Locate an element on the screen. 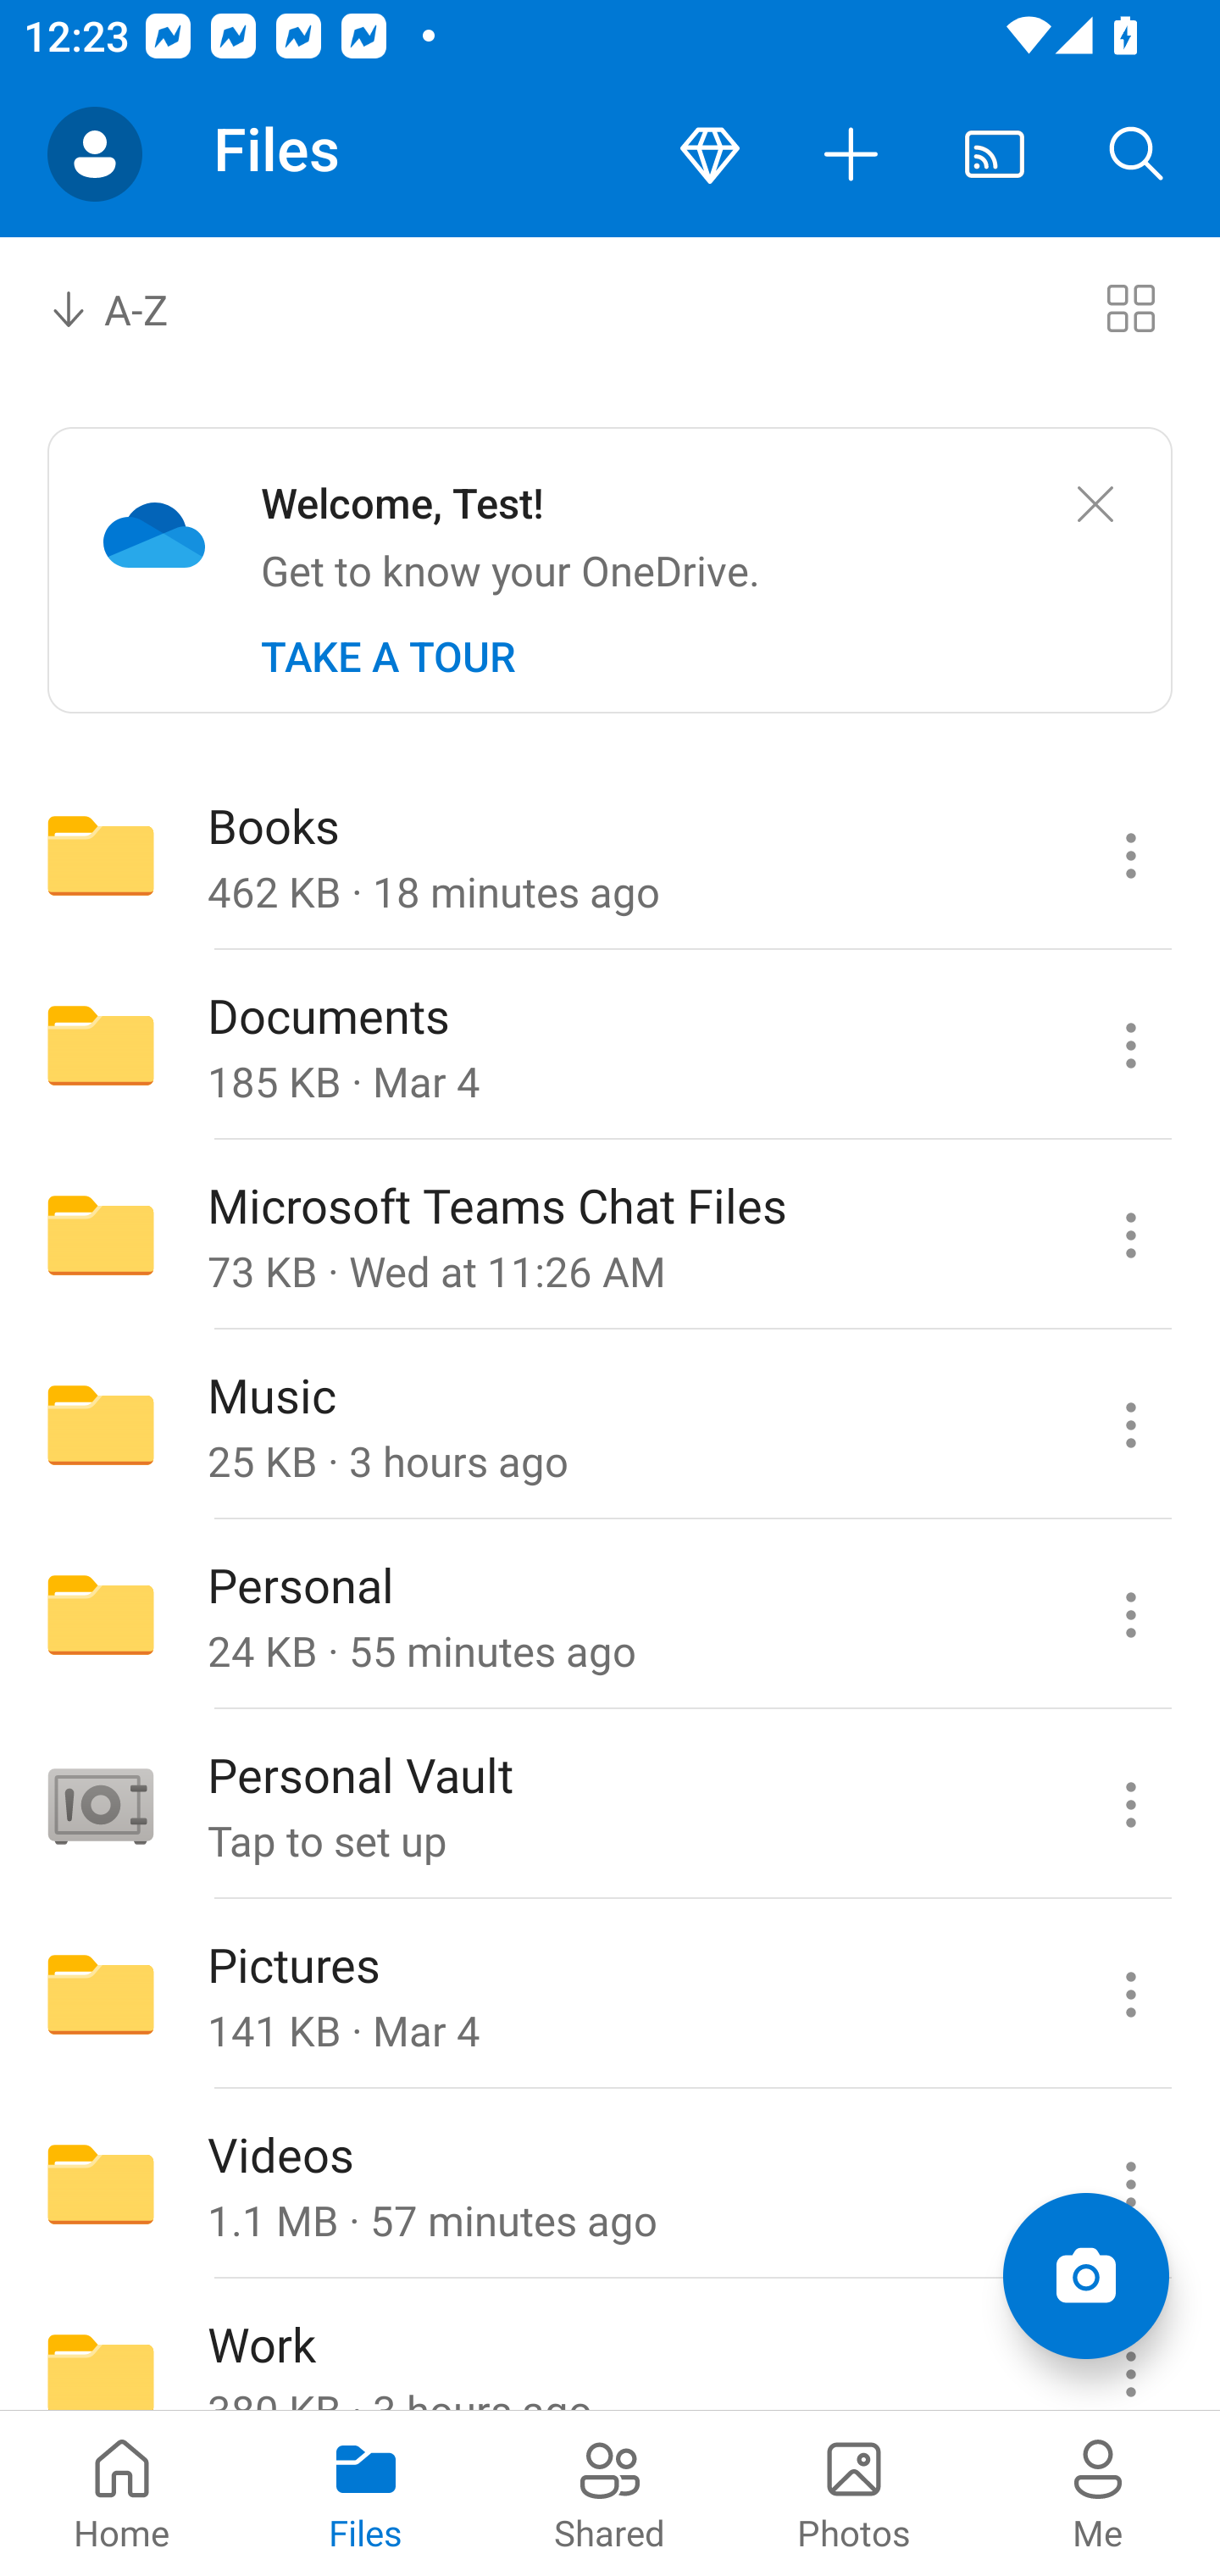  Folder Work 380 KB · 3 hours ago Work commands is located at coordinates (610, 2346).